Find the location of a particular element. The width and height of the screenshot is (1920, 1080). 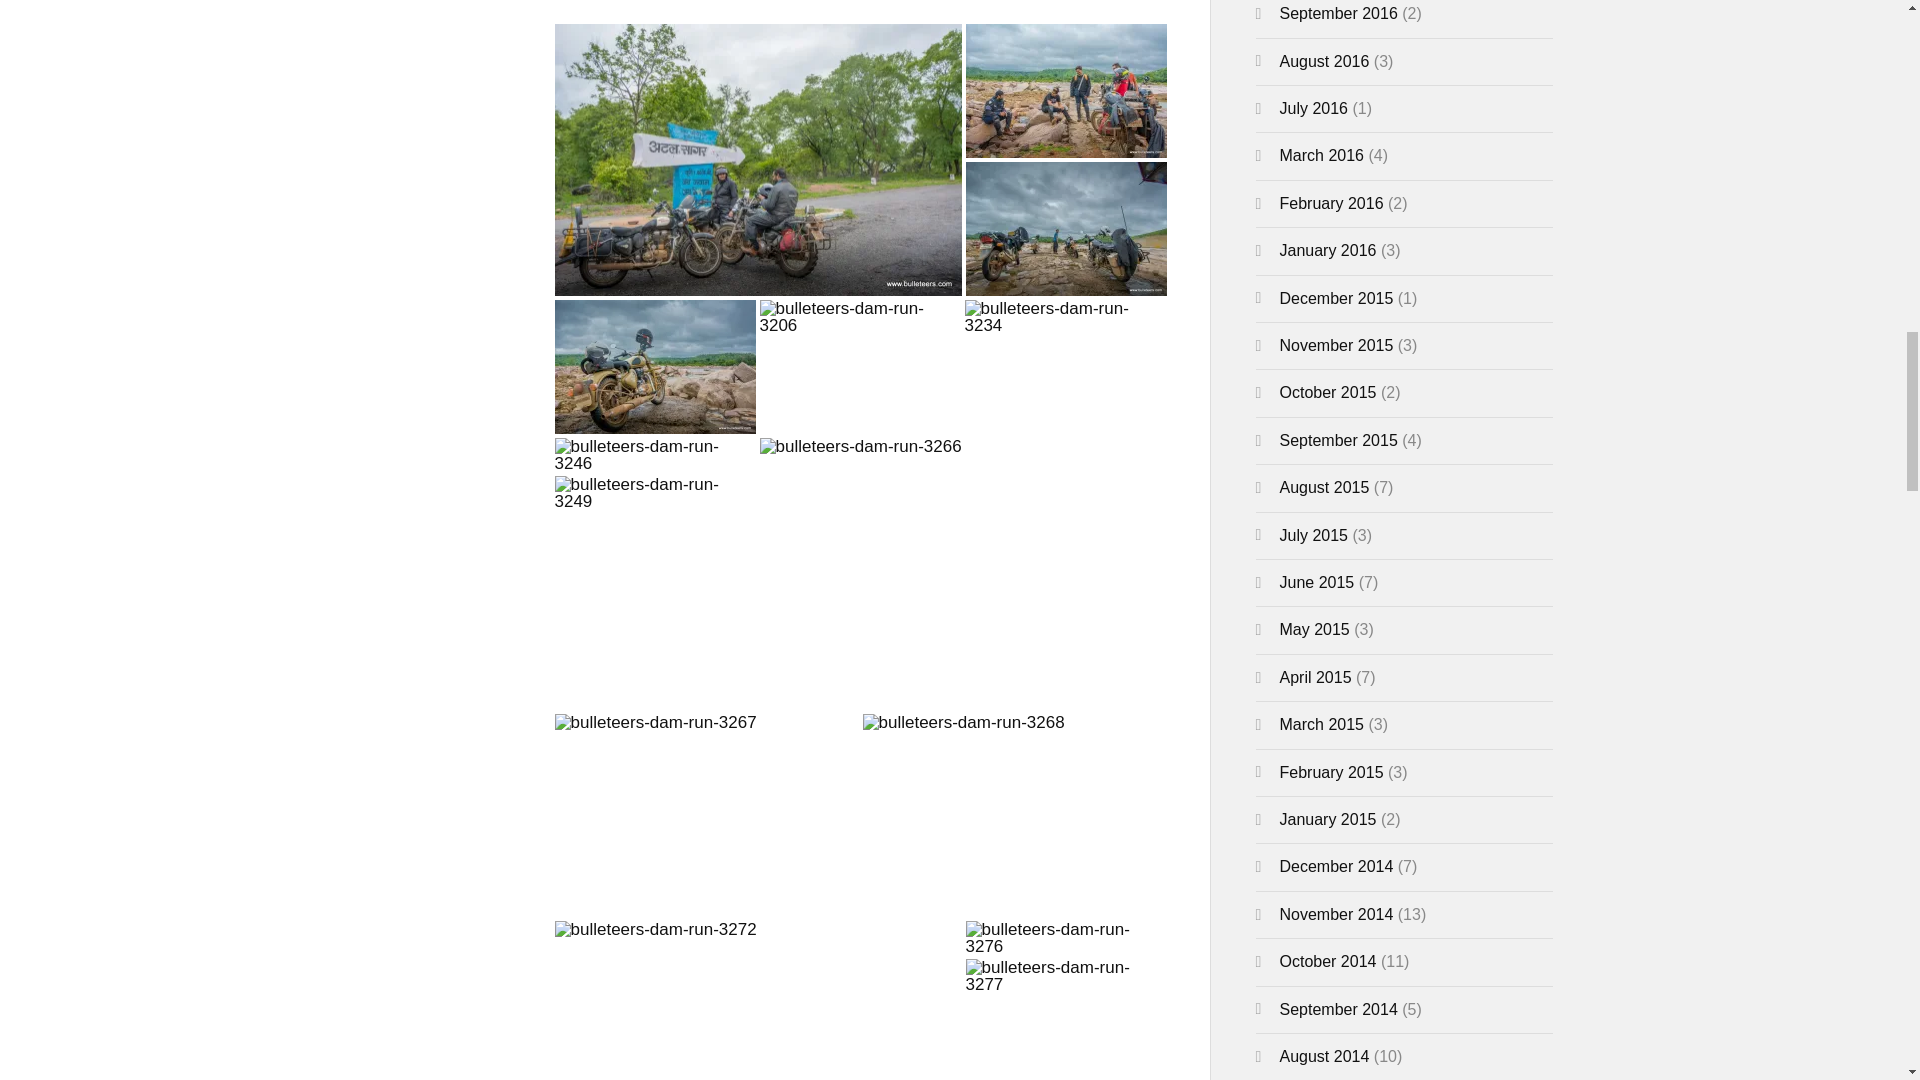

bulleteers-dam-run-3246 is located at coordinates (654, 454).